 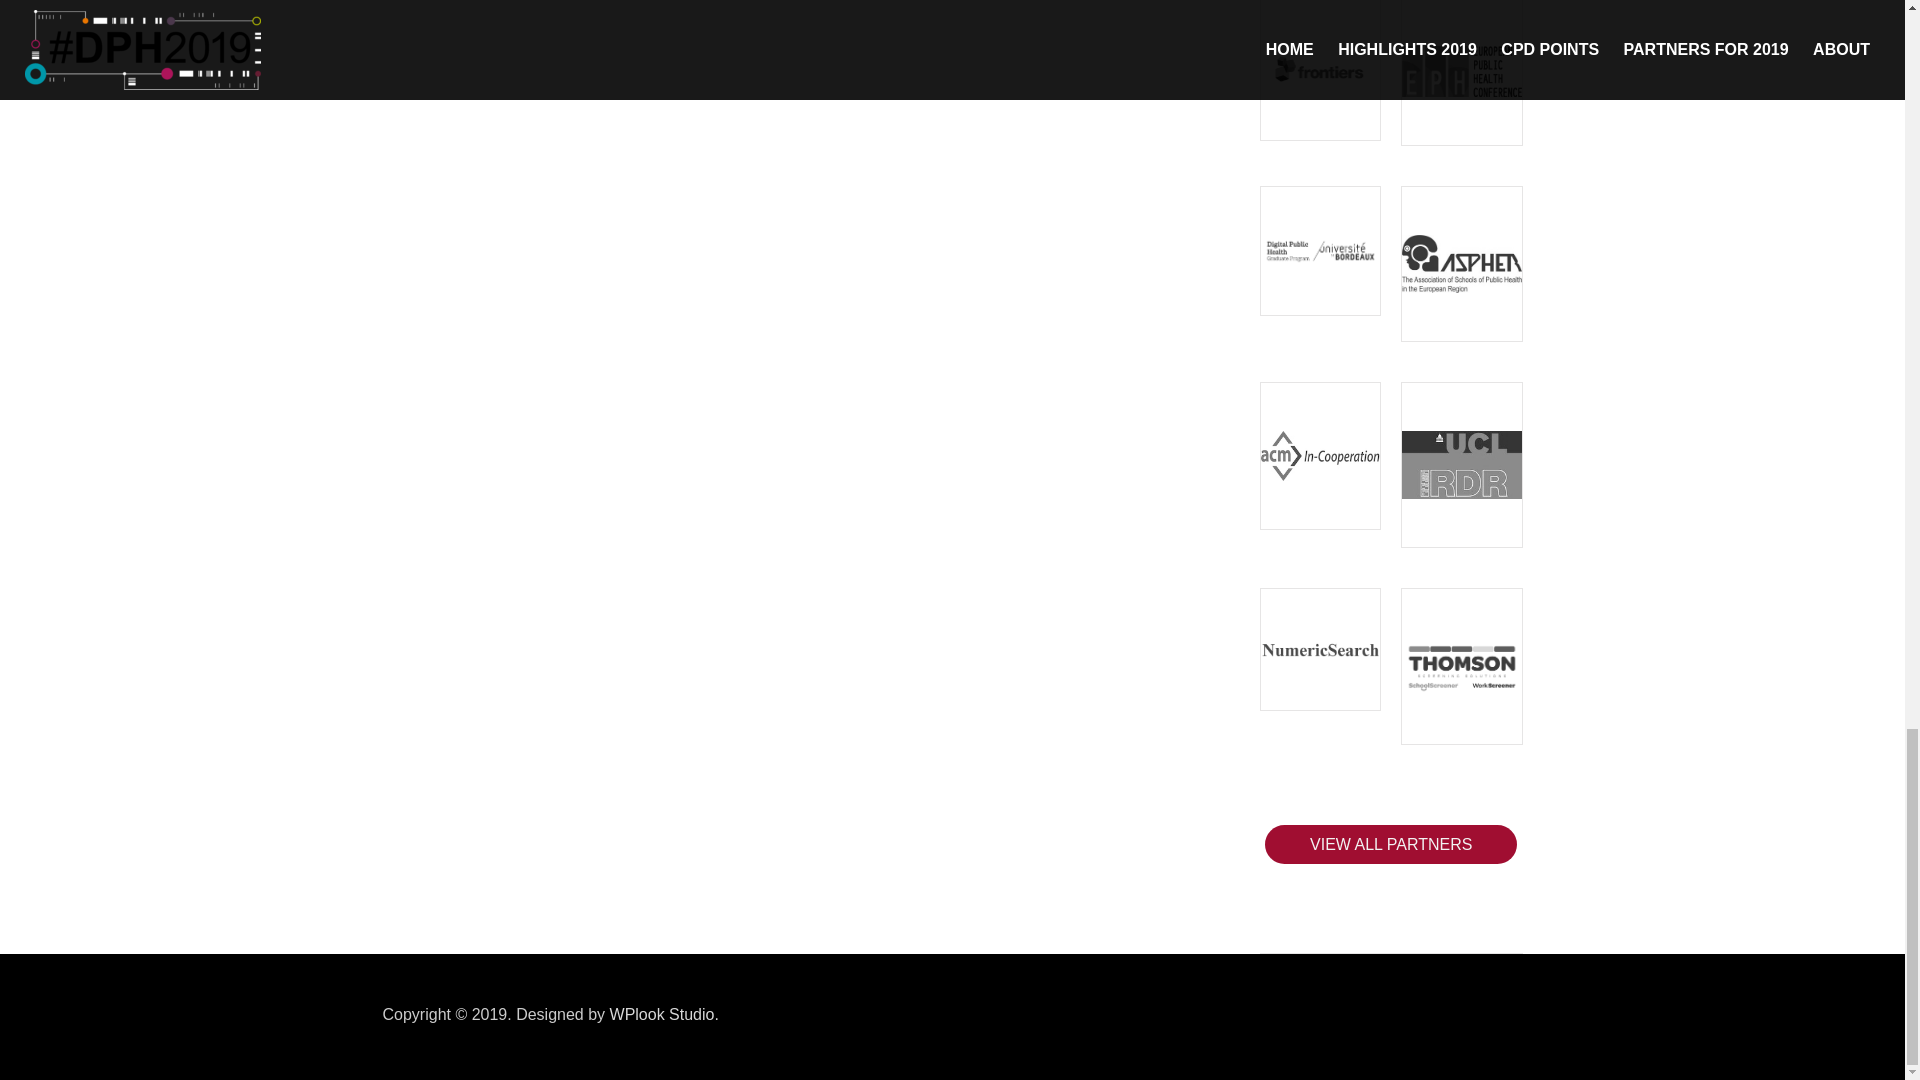 I want to click on WPlook Studio., so click(x=664, y=1014).